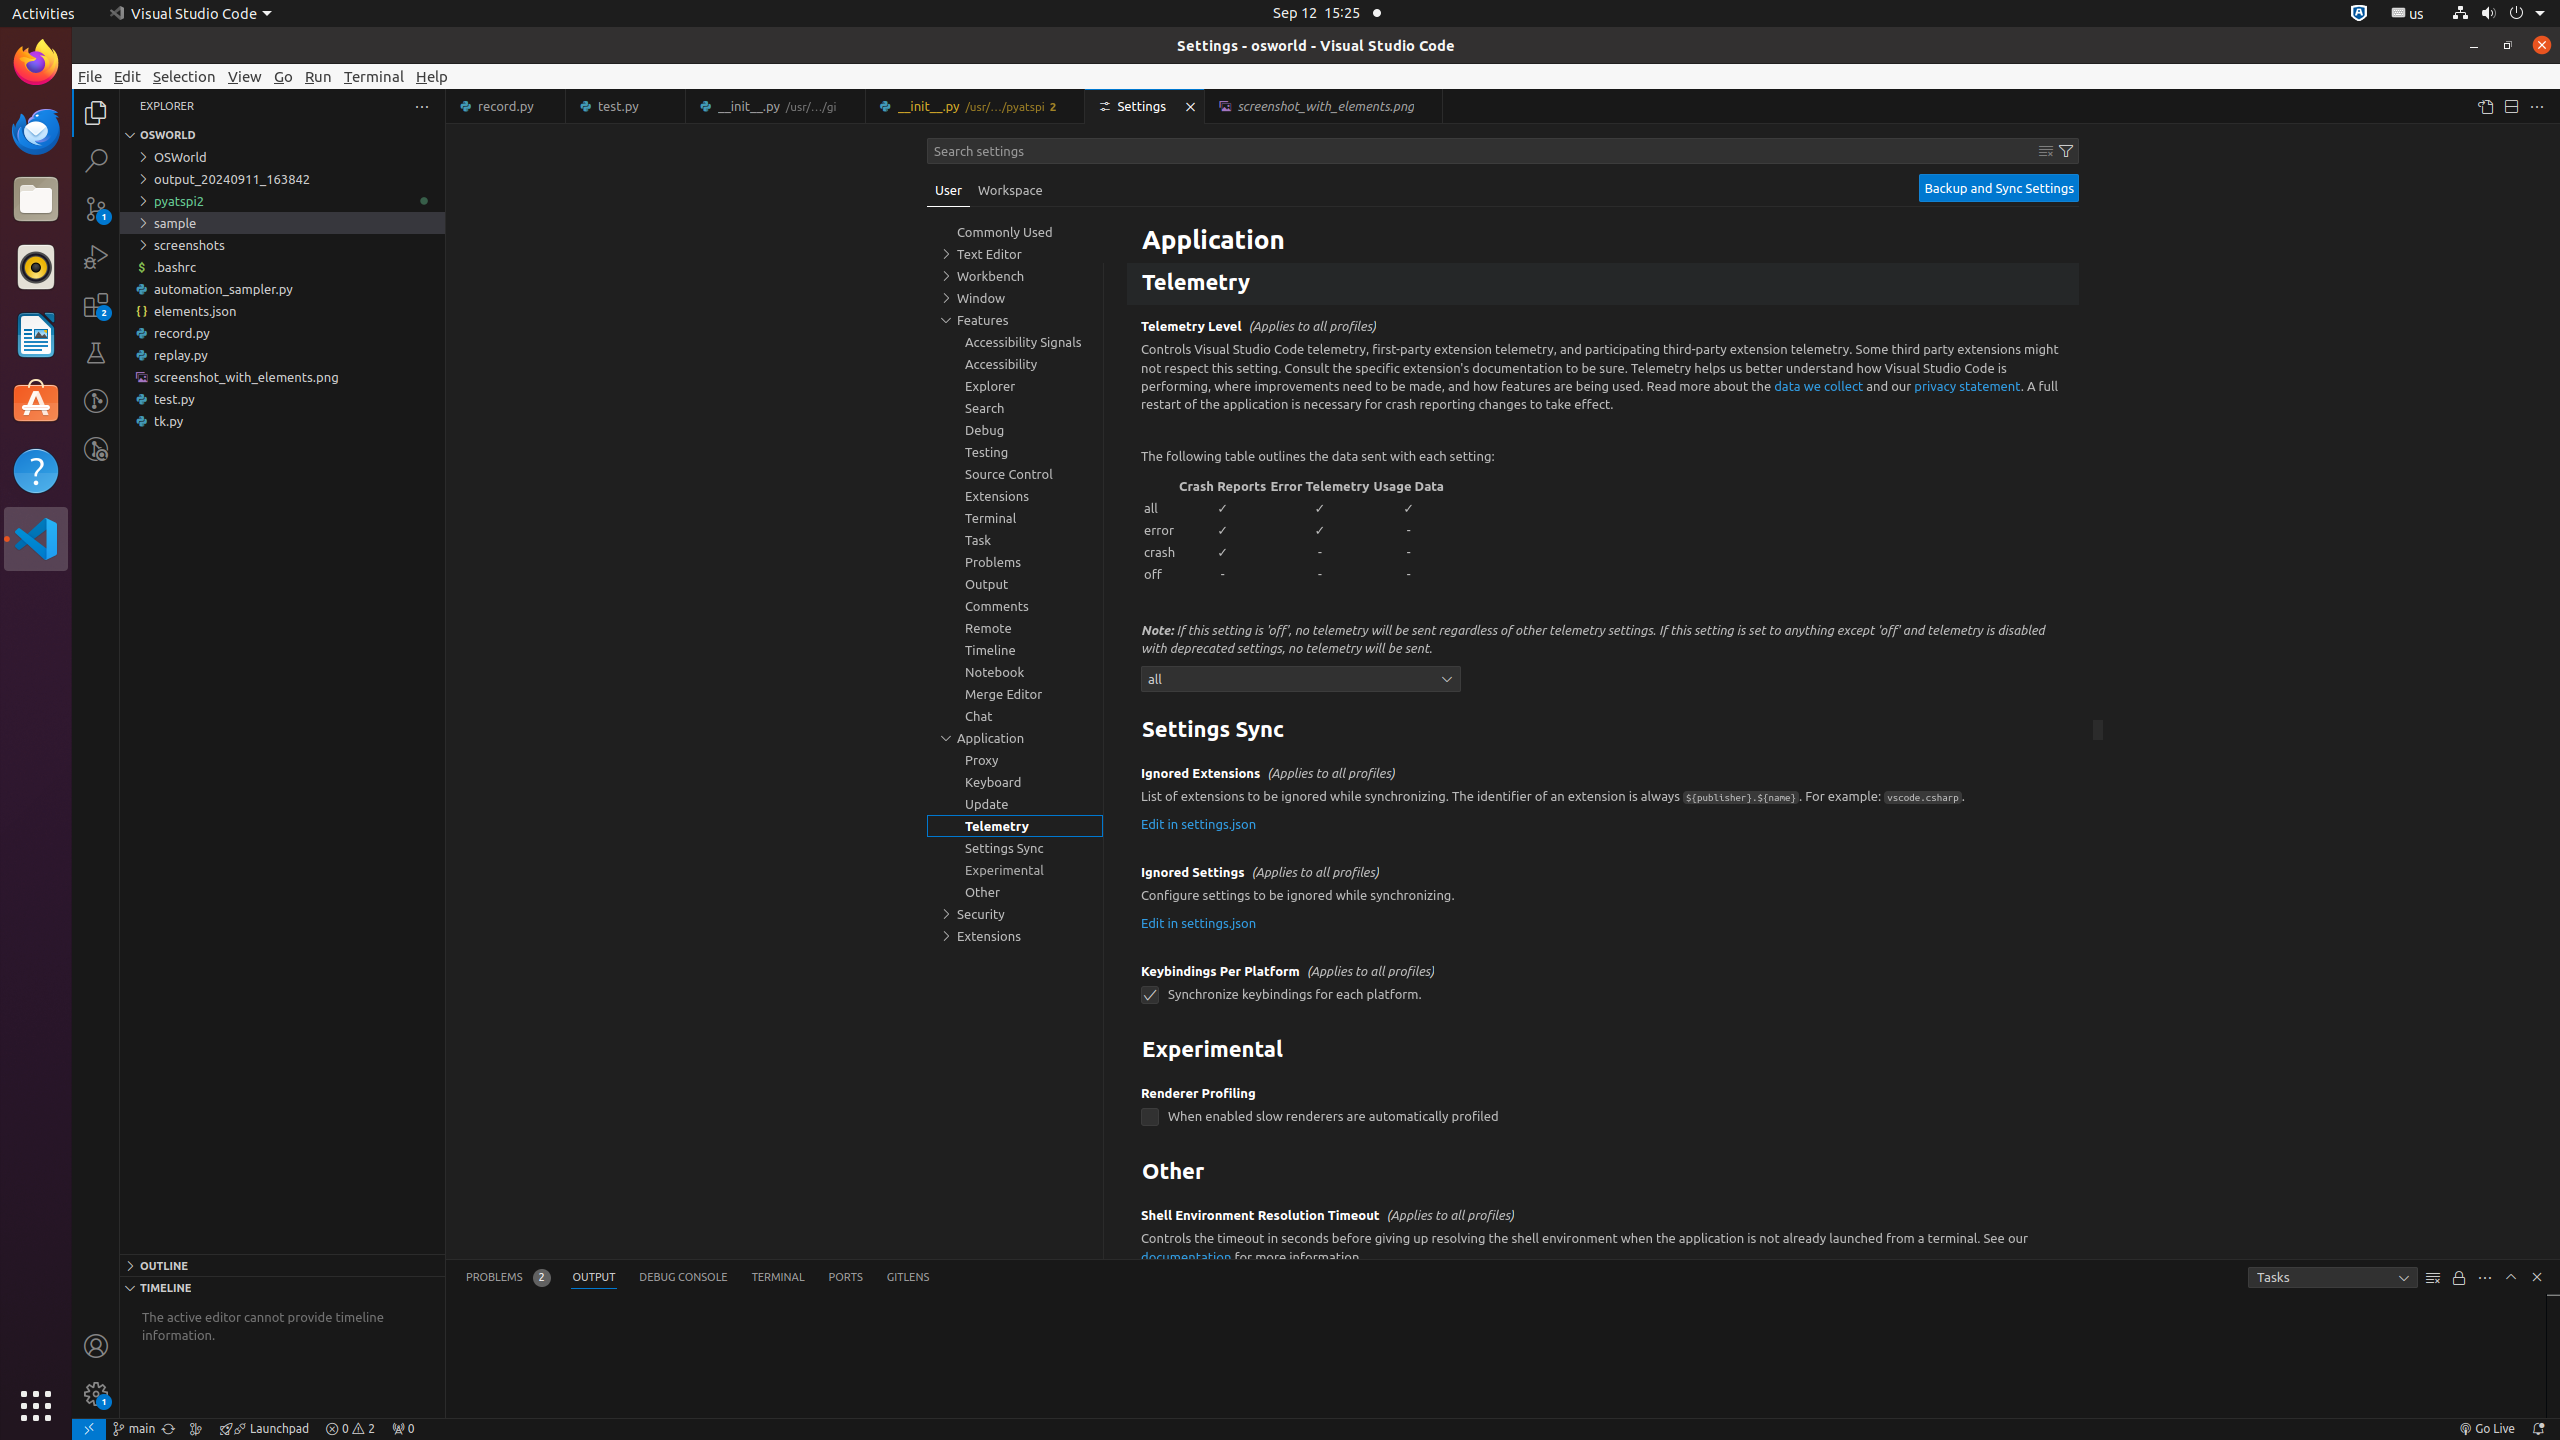 This screenshot has height=1440, width=2560. Describe the element at coordinates (1186, 1256) in the screenshot. I see `documentation` at that location.